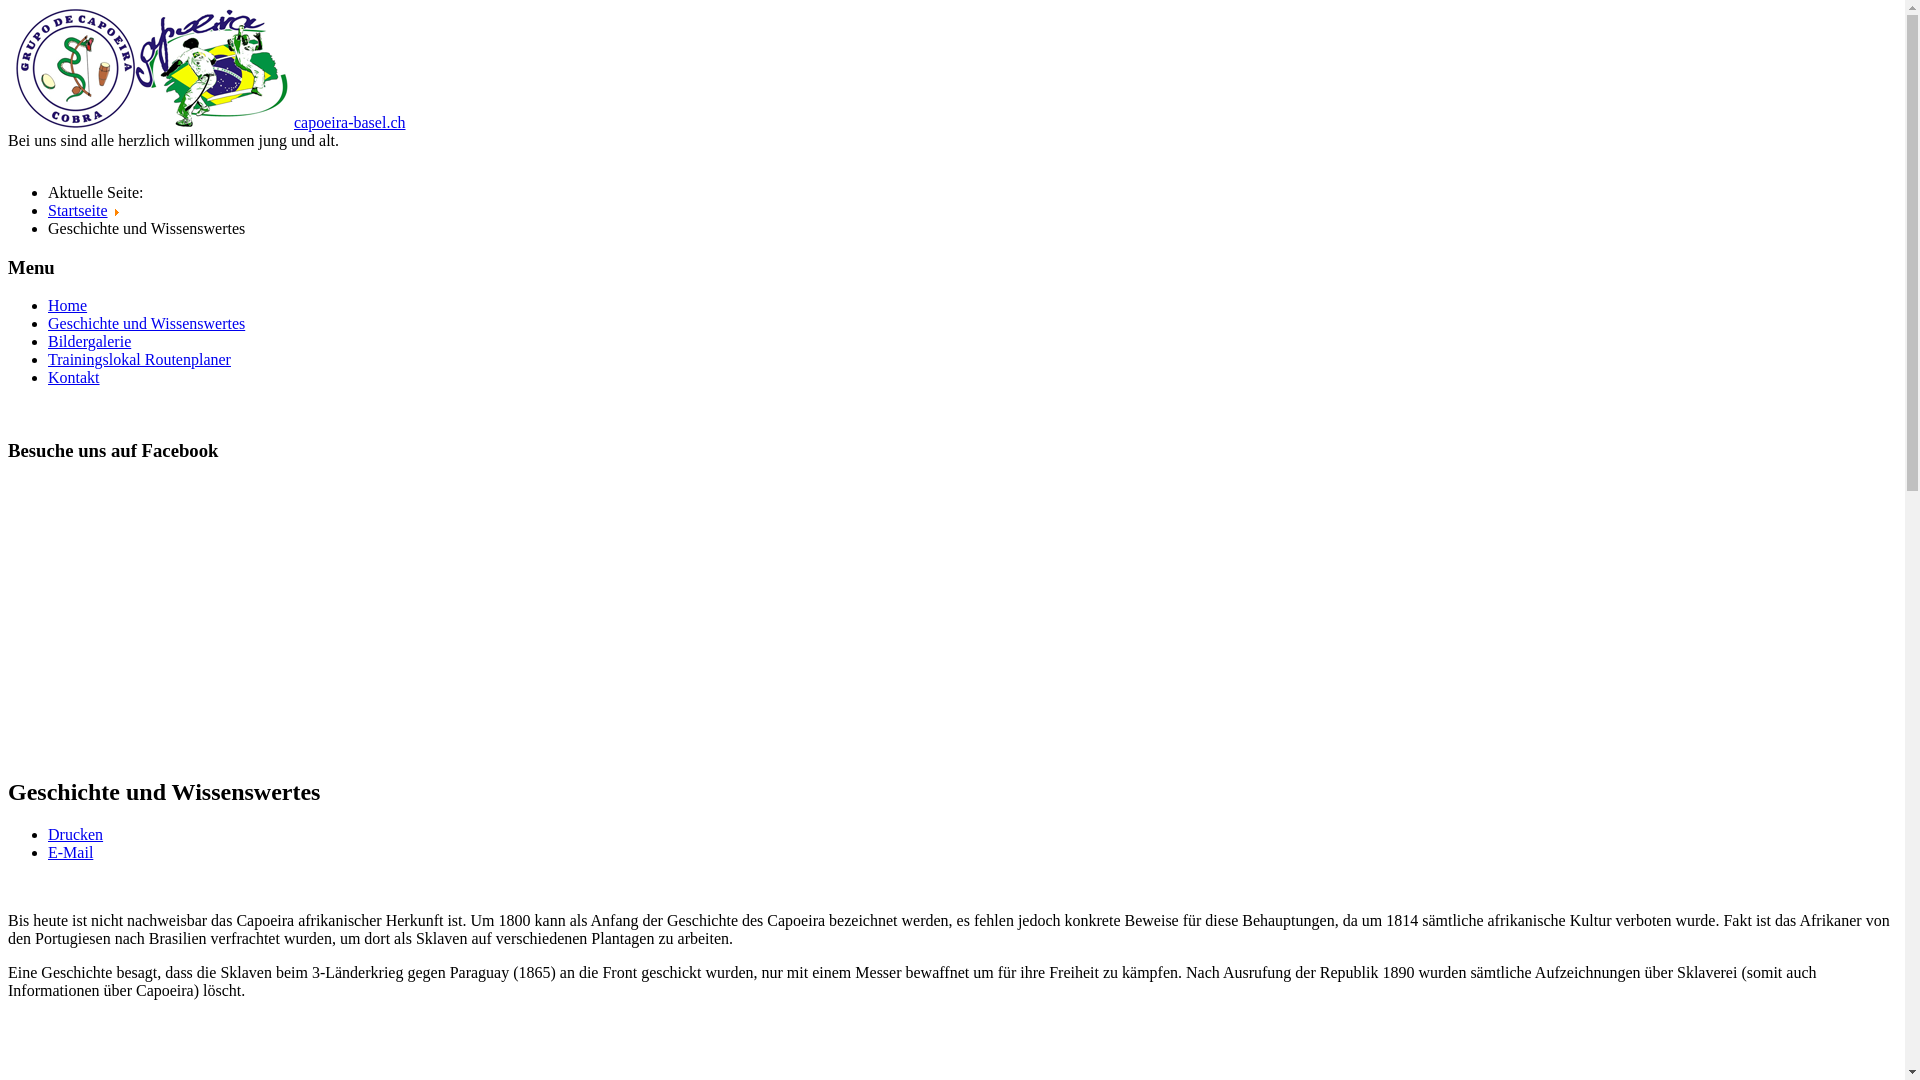 The image size is (1920, 1080). Describe the element at coordinates (70, 852) in the screenshot. I see `E-Mail` at that location.